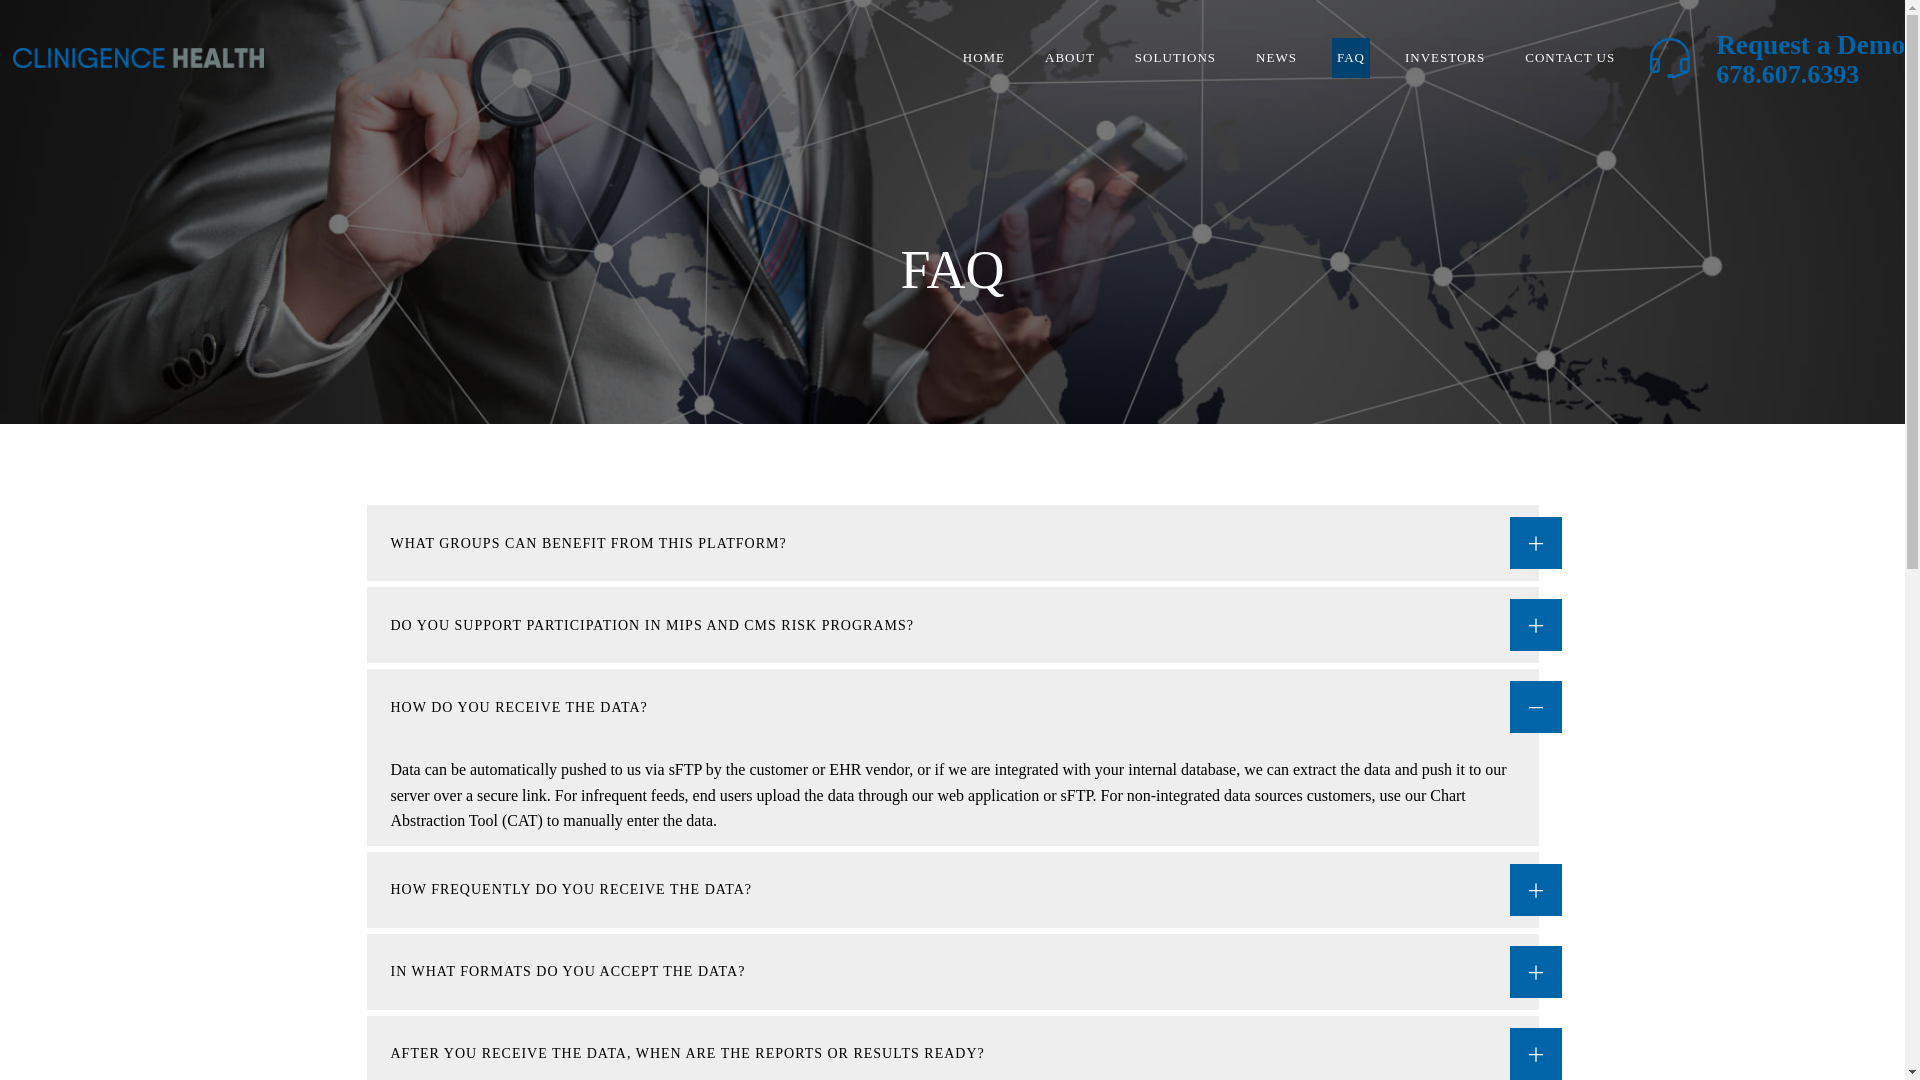 This screenshot has height=1080, width=1920. What do you see at coordinates (952, 706) in the screenshot?
I see `HOW DO YOU RECEIVE THE DATA?` at bounding box center [952, 706].